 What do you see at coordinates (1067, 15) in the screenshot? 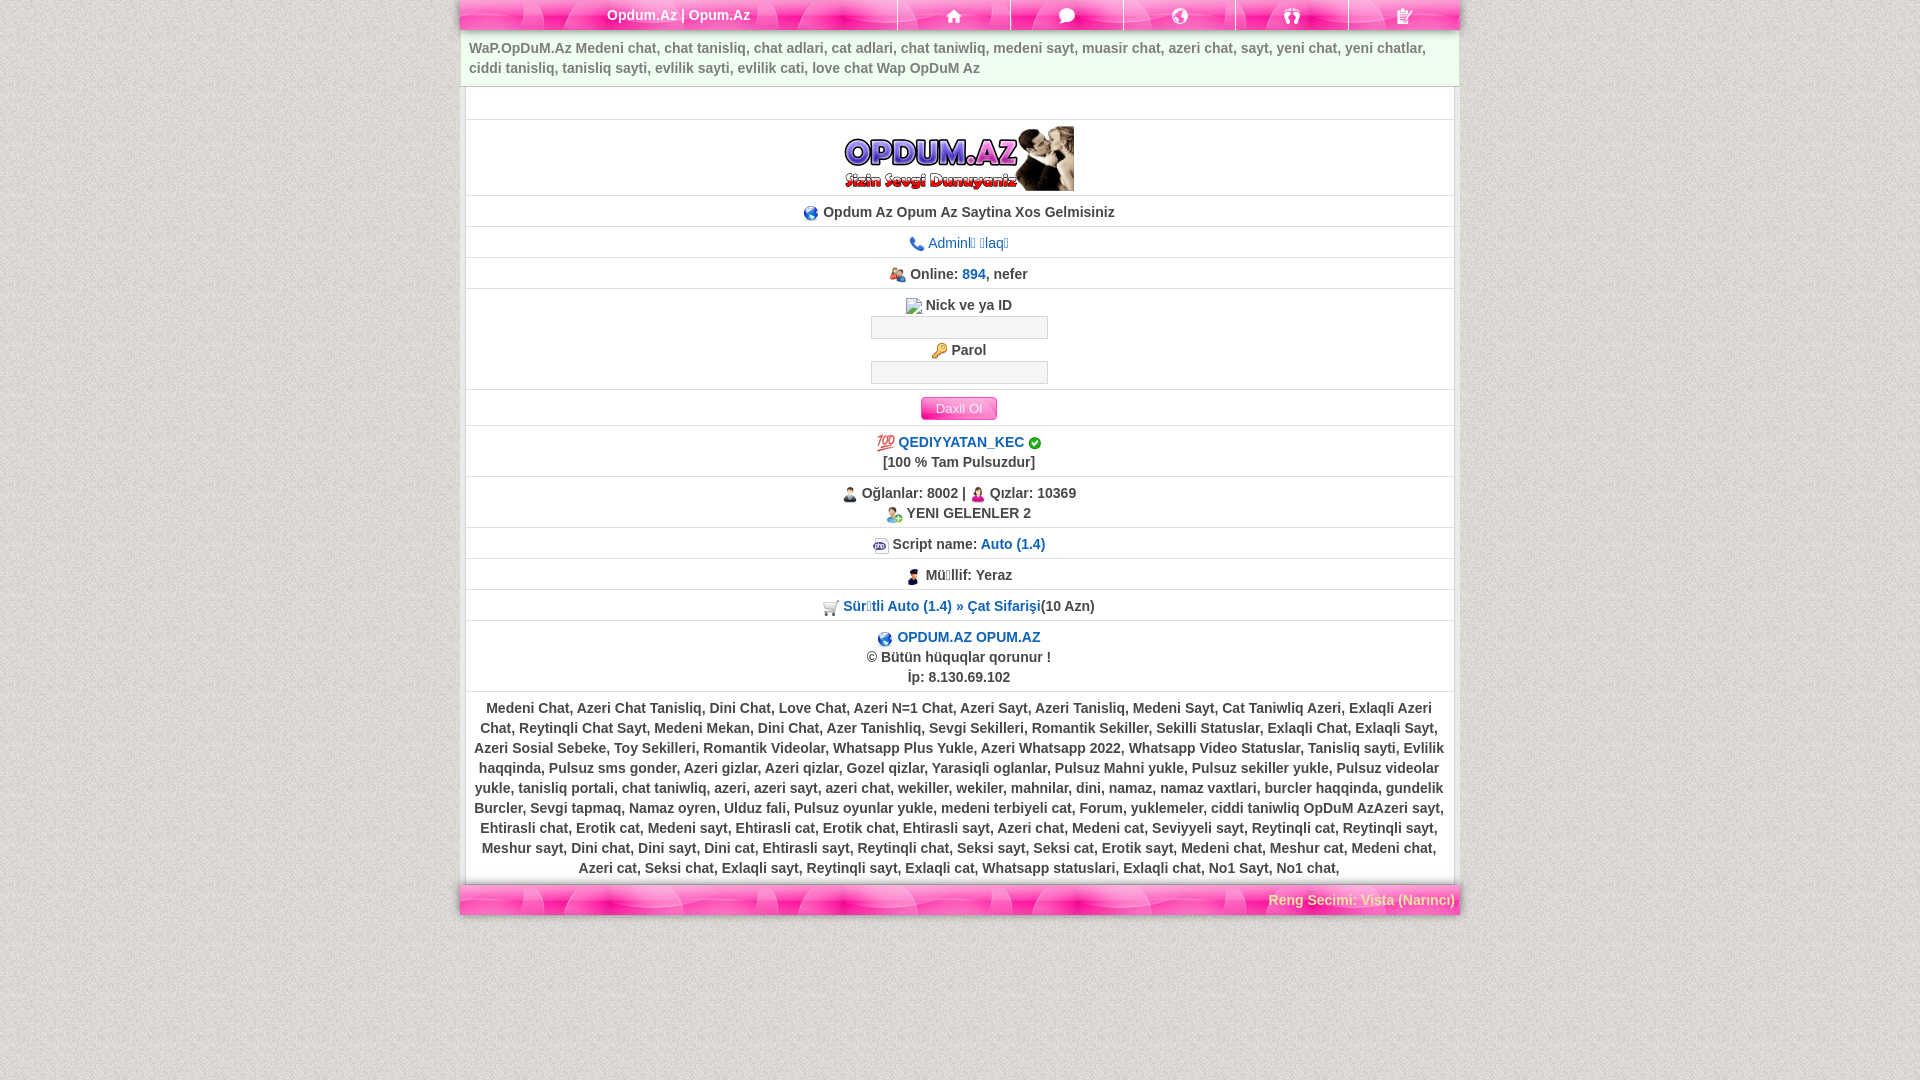
I see `Mesajlar` at bounding box center [1067, 15].